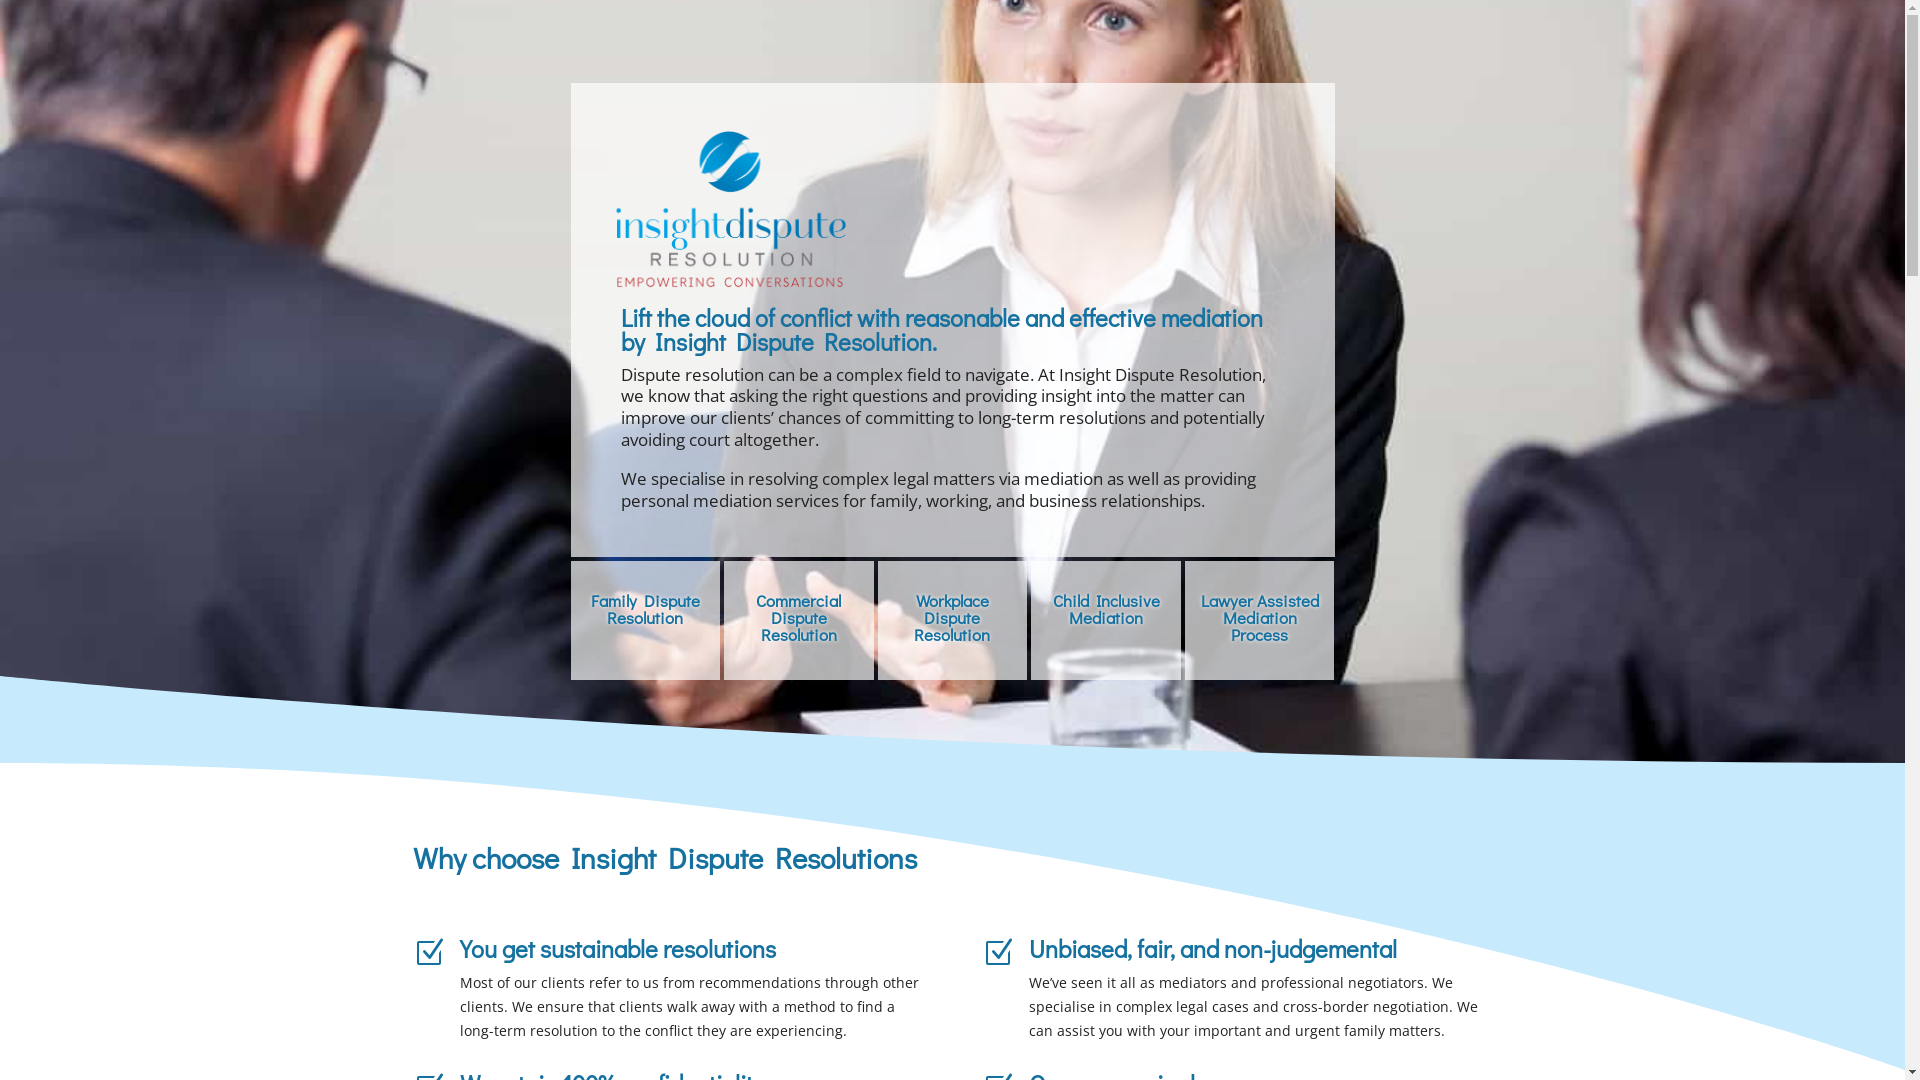  Describe the element at coordinates (730, 208) in the screenshot. I see `IDR Logo` at that location.